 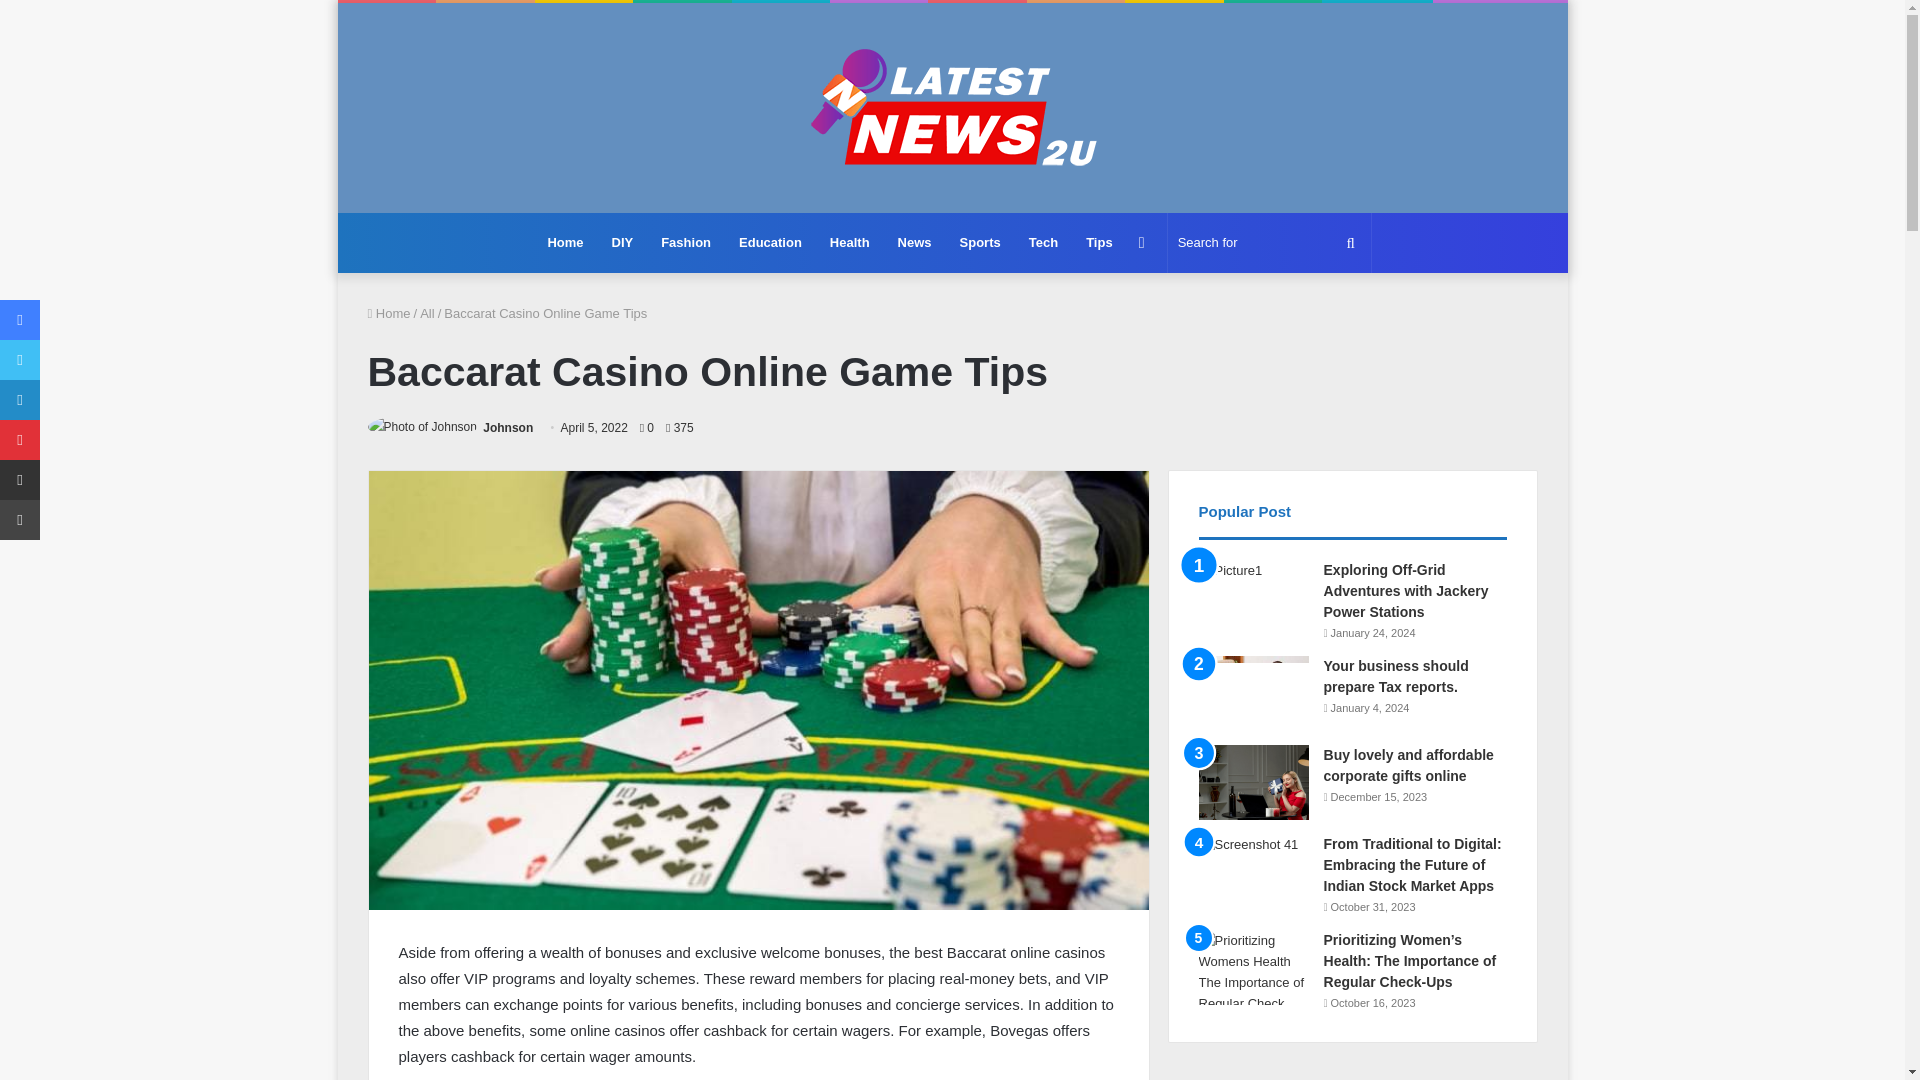 I want to click on Health, so click(x=850, y=242).